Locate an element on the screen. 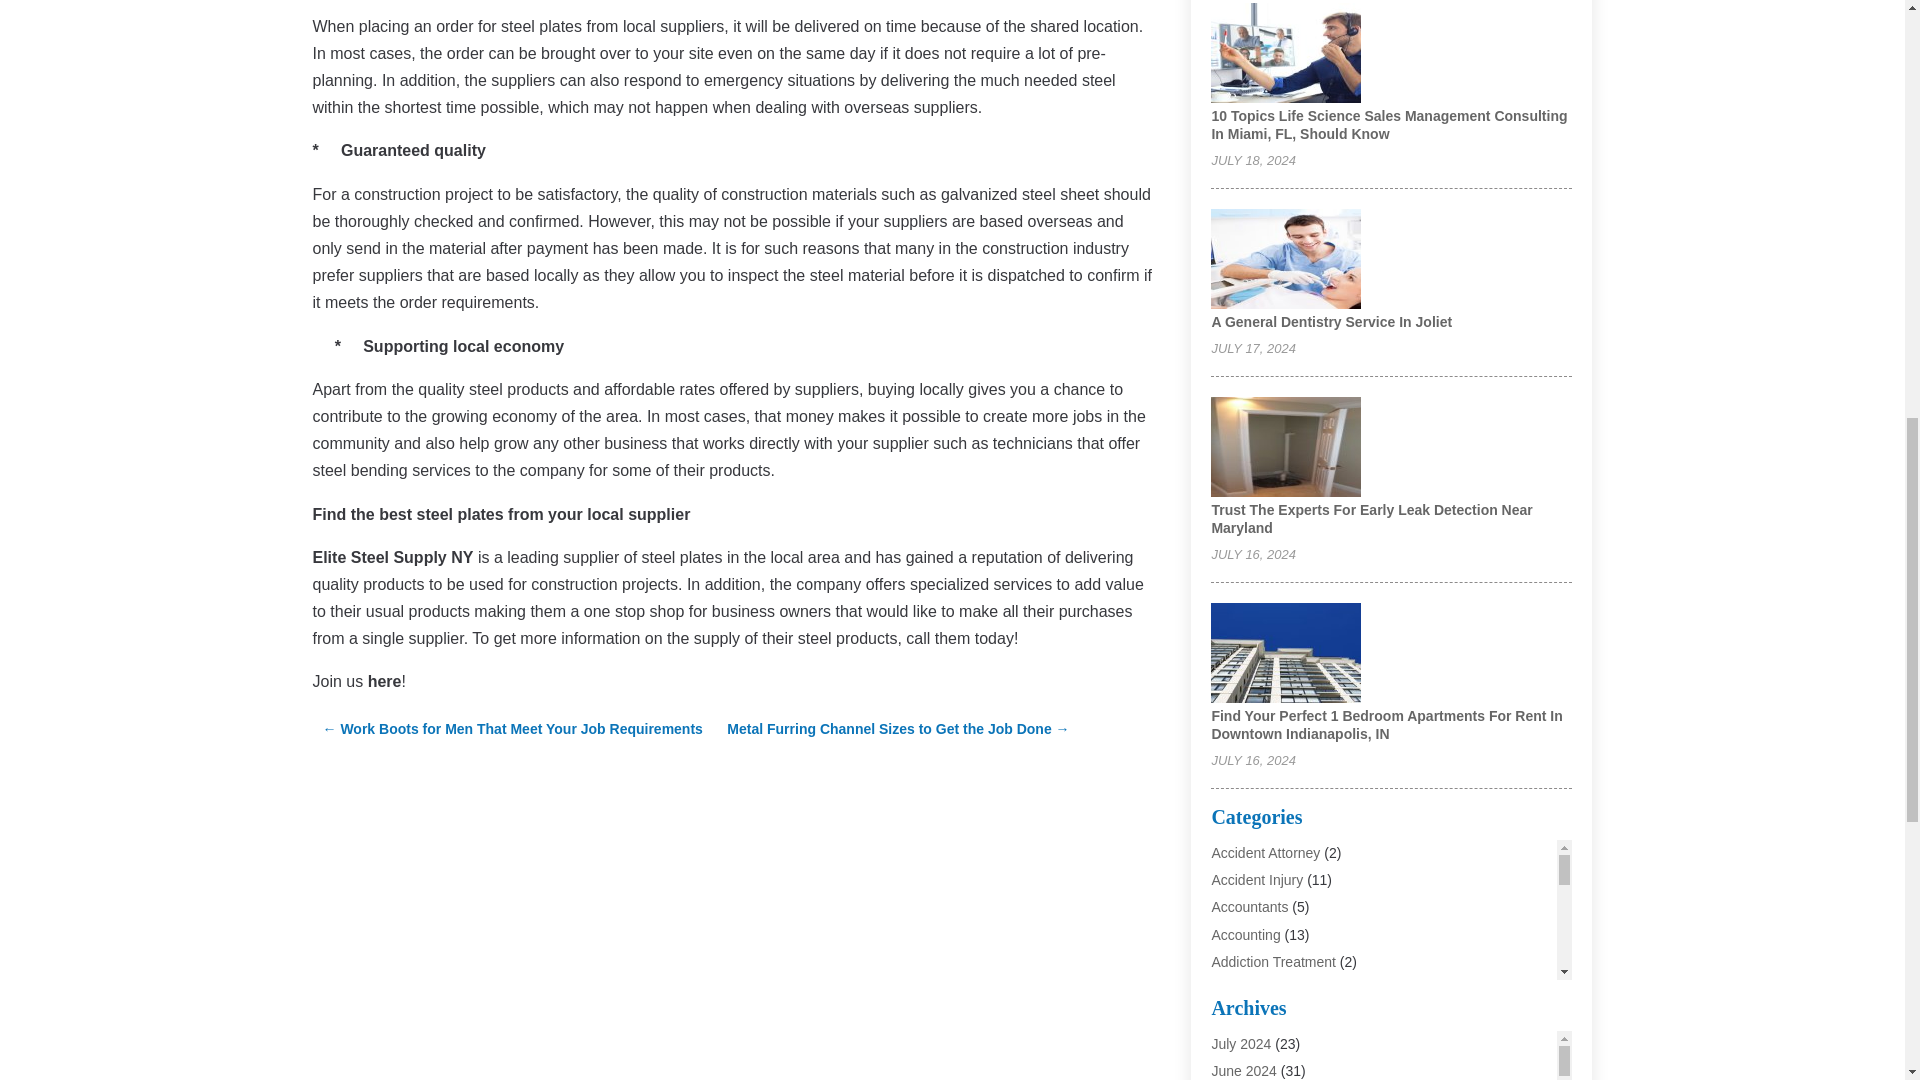  Accountants is located at coordinates (1250, 906).